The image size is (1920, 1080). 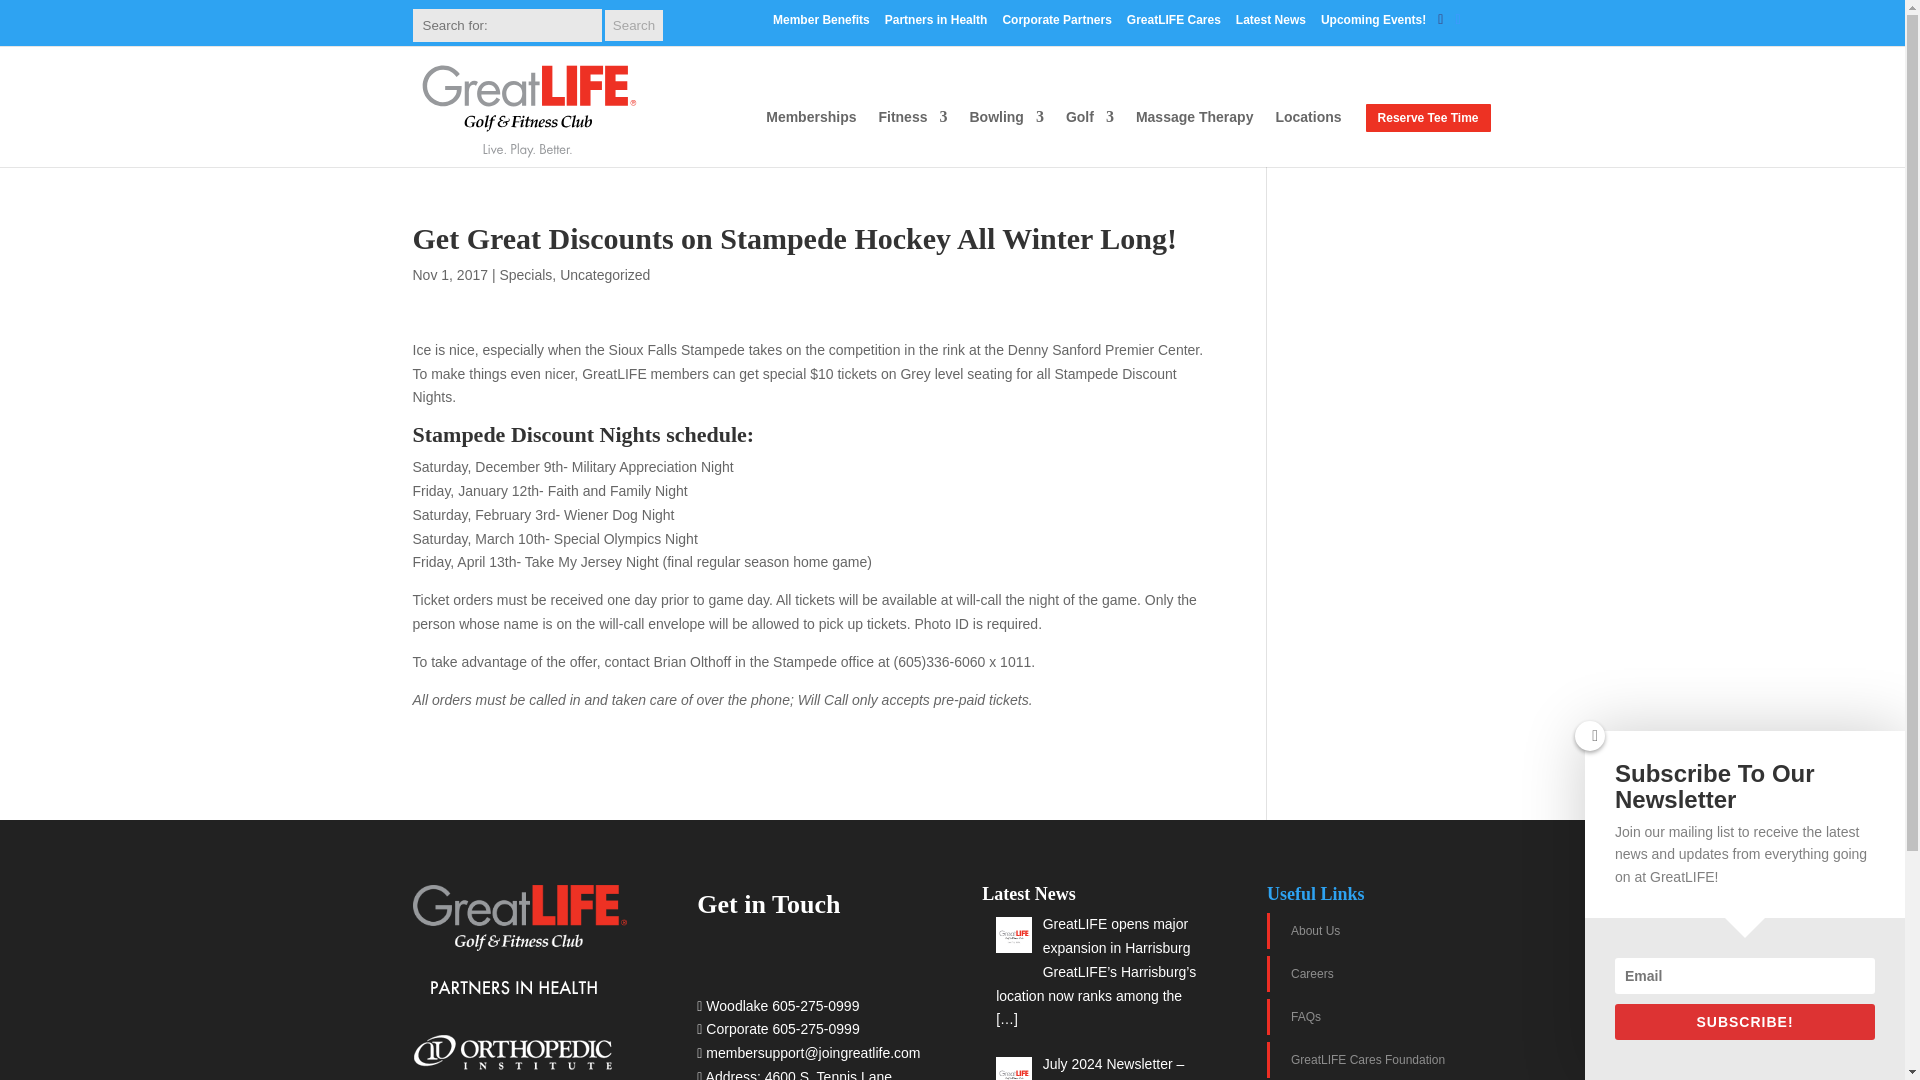 I want to click on Upcoming Events!, so click(x=1373, y=24).